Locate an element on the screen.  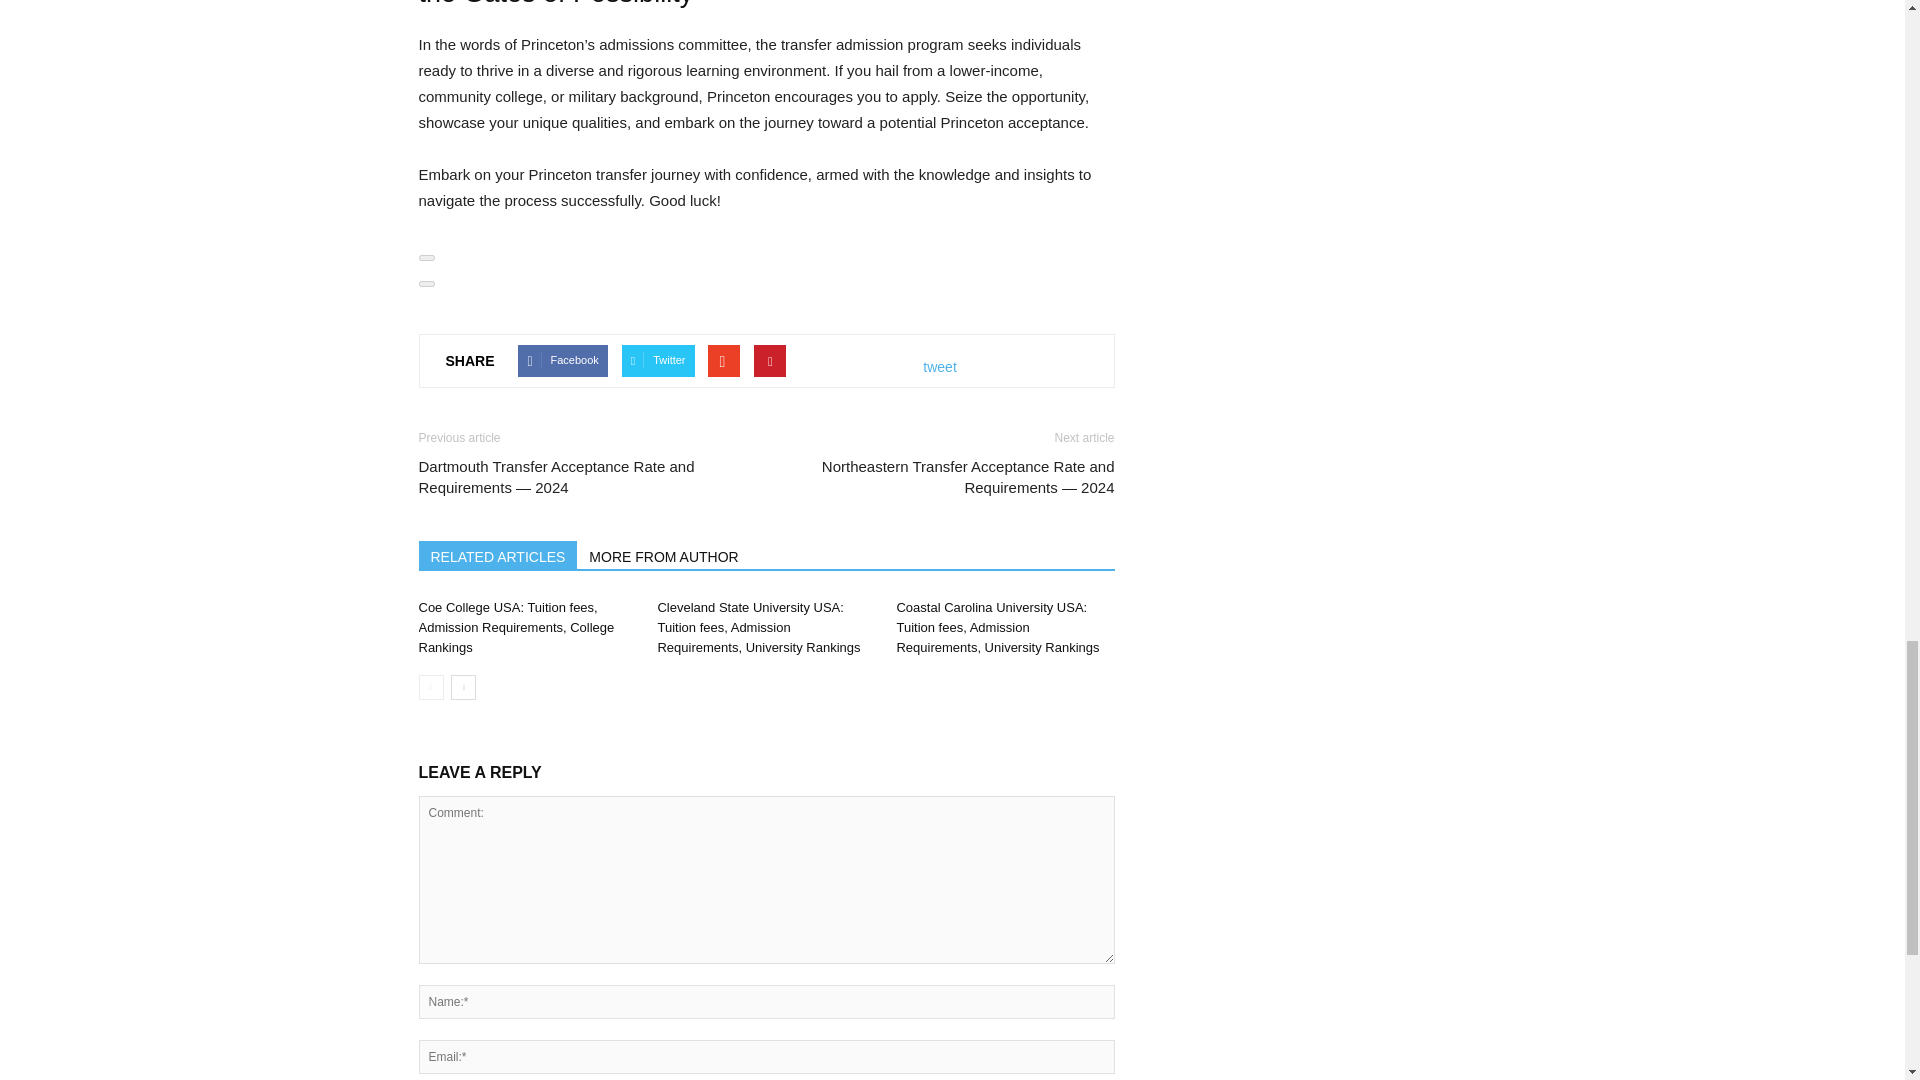
Twitter is located at coordinates (658, 360).